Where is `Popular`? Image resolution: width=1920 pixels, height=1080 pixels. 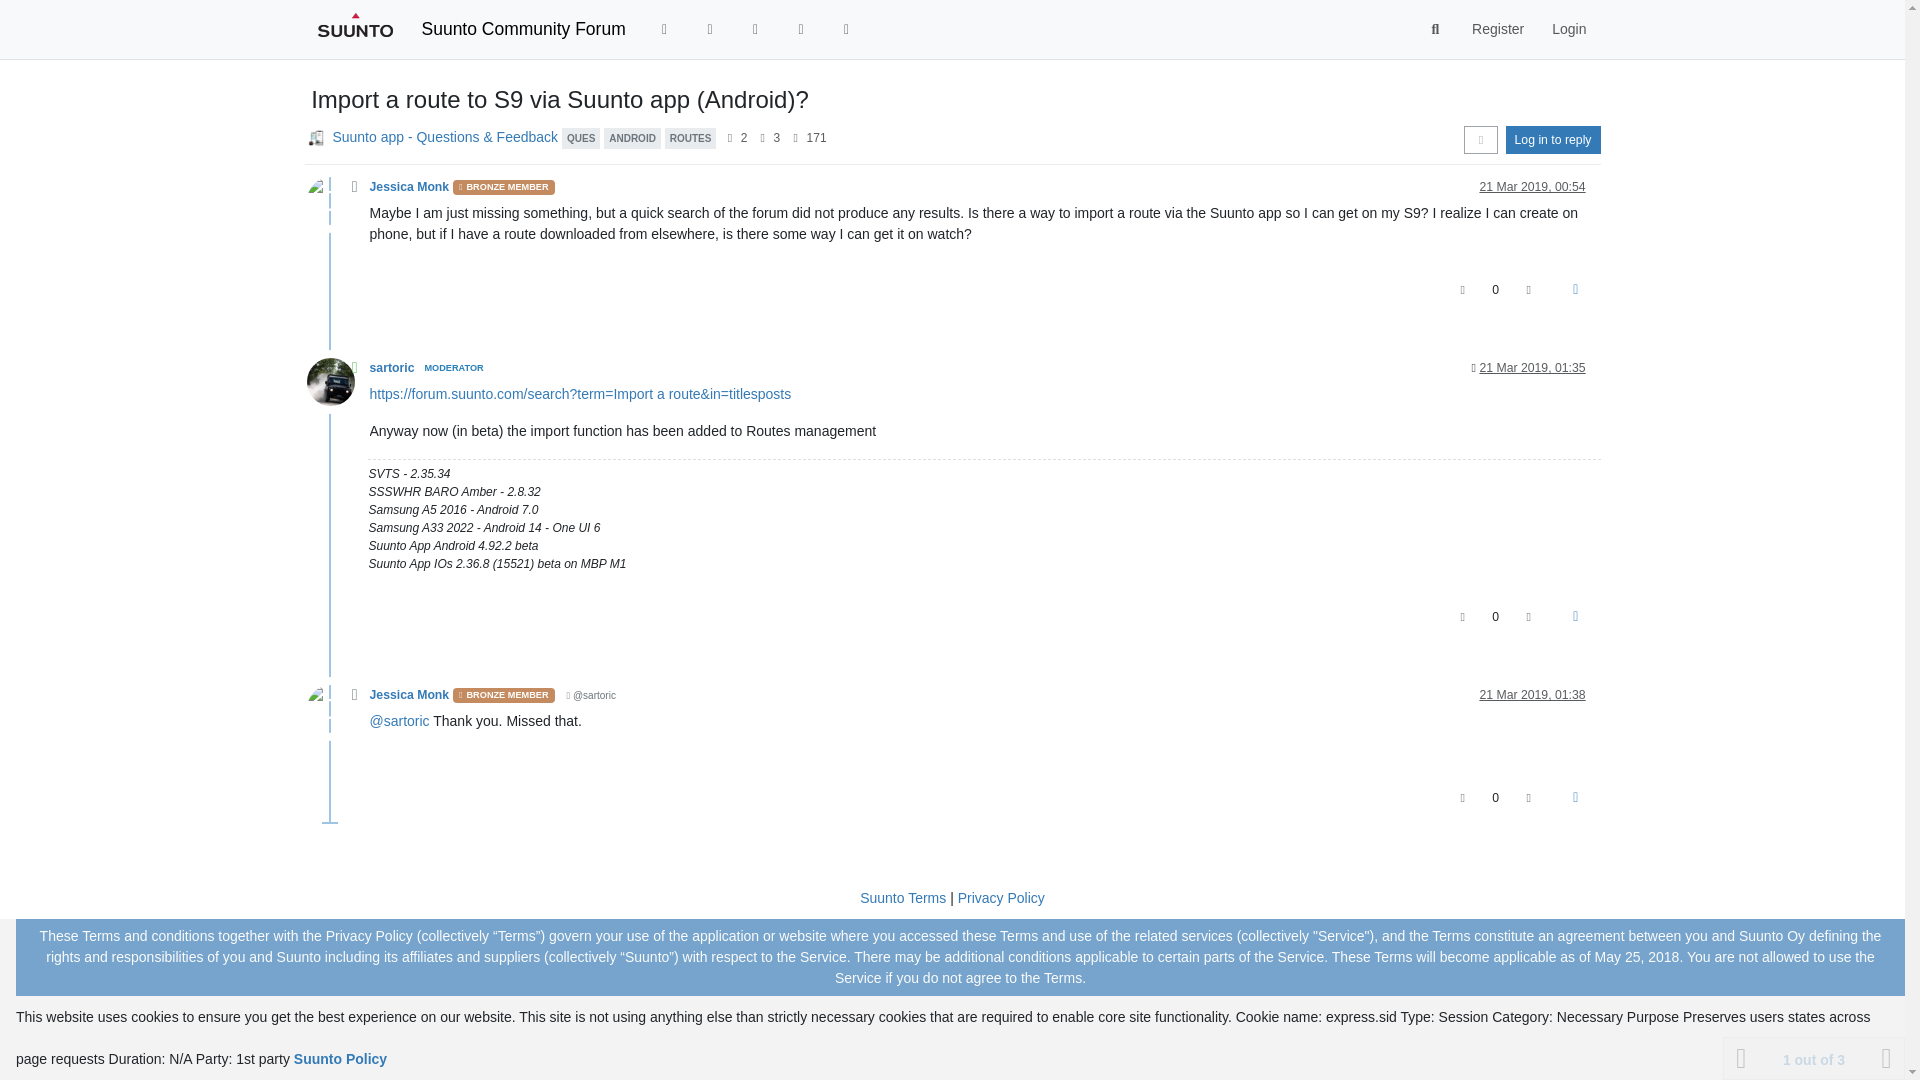
Popular is located at coordinates (756, 28).